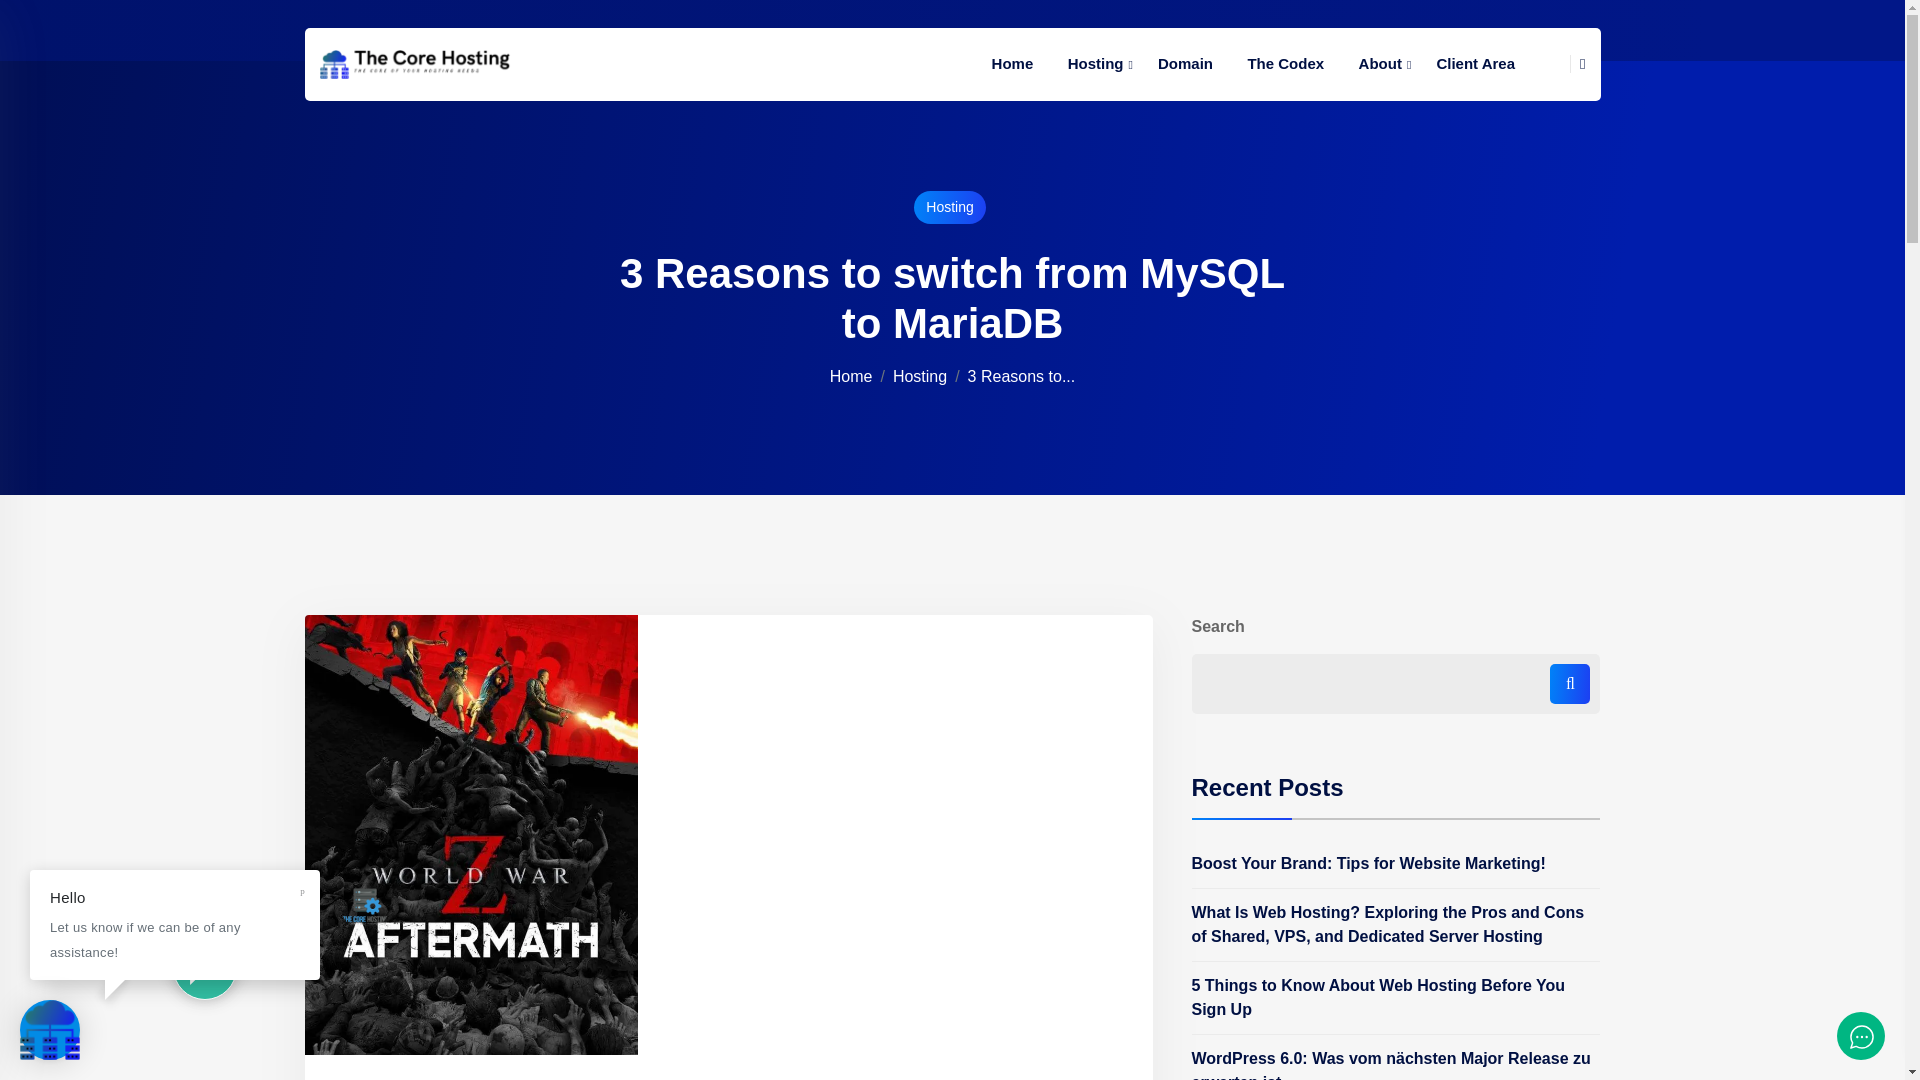 The height and width of the screenshot is (1080, 1920). Describe the element at coordinates (1285, 64) in the screenshot. I see `The Codex` at that location.